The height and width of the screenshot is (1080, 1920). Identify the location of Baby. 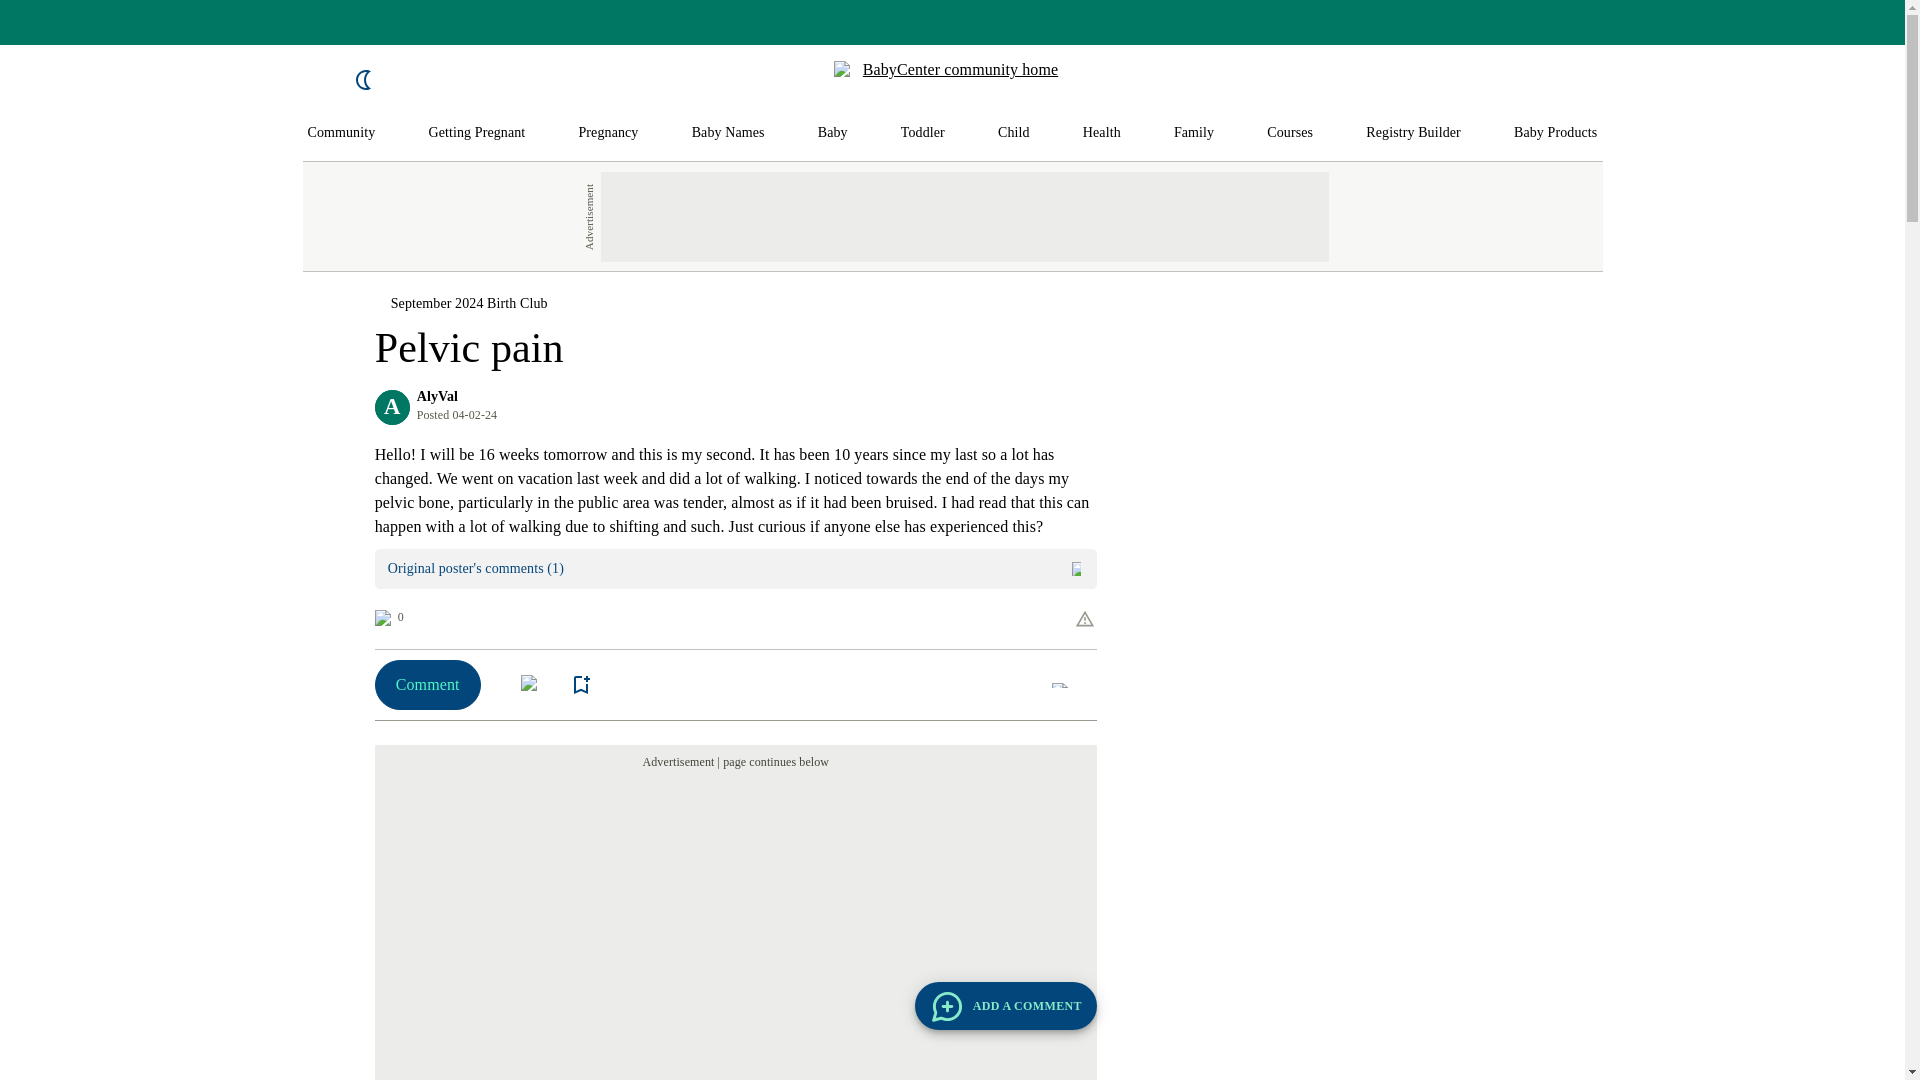
(832, 133).